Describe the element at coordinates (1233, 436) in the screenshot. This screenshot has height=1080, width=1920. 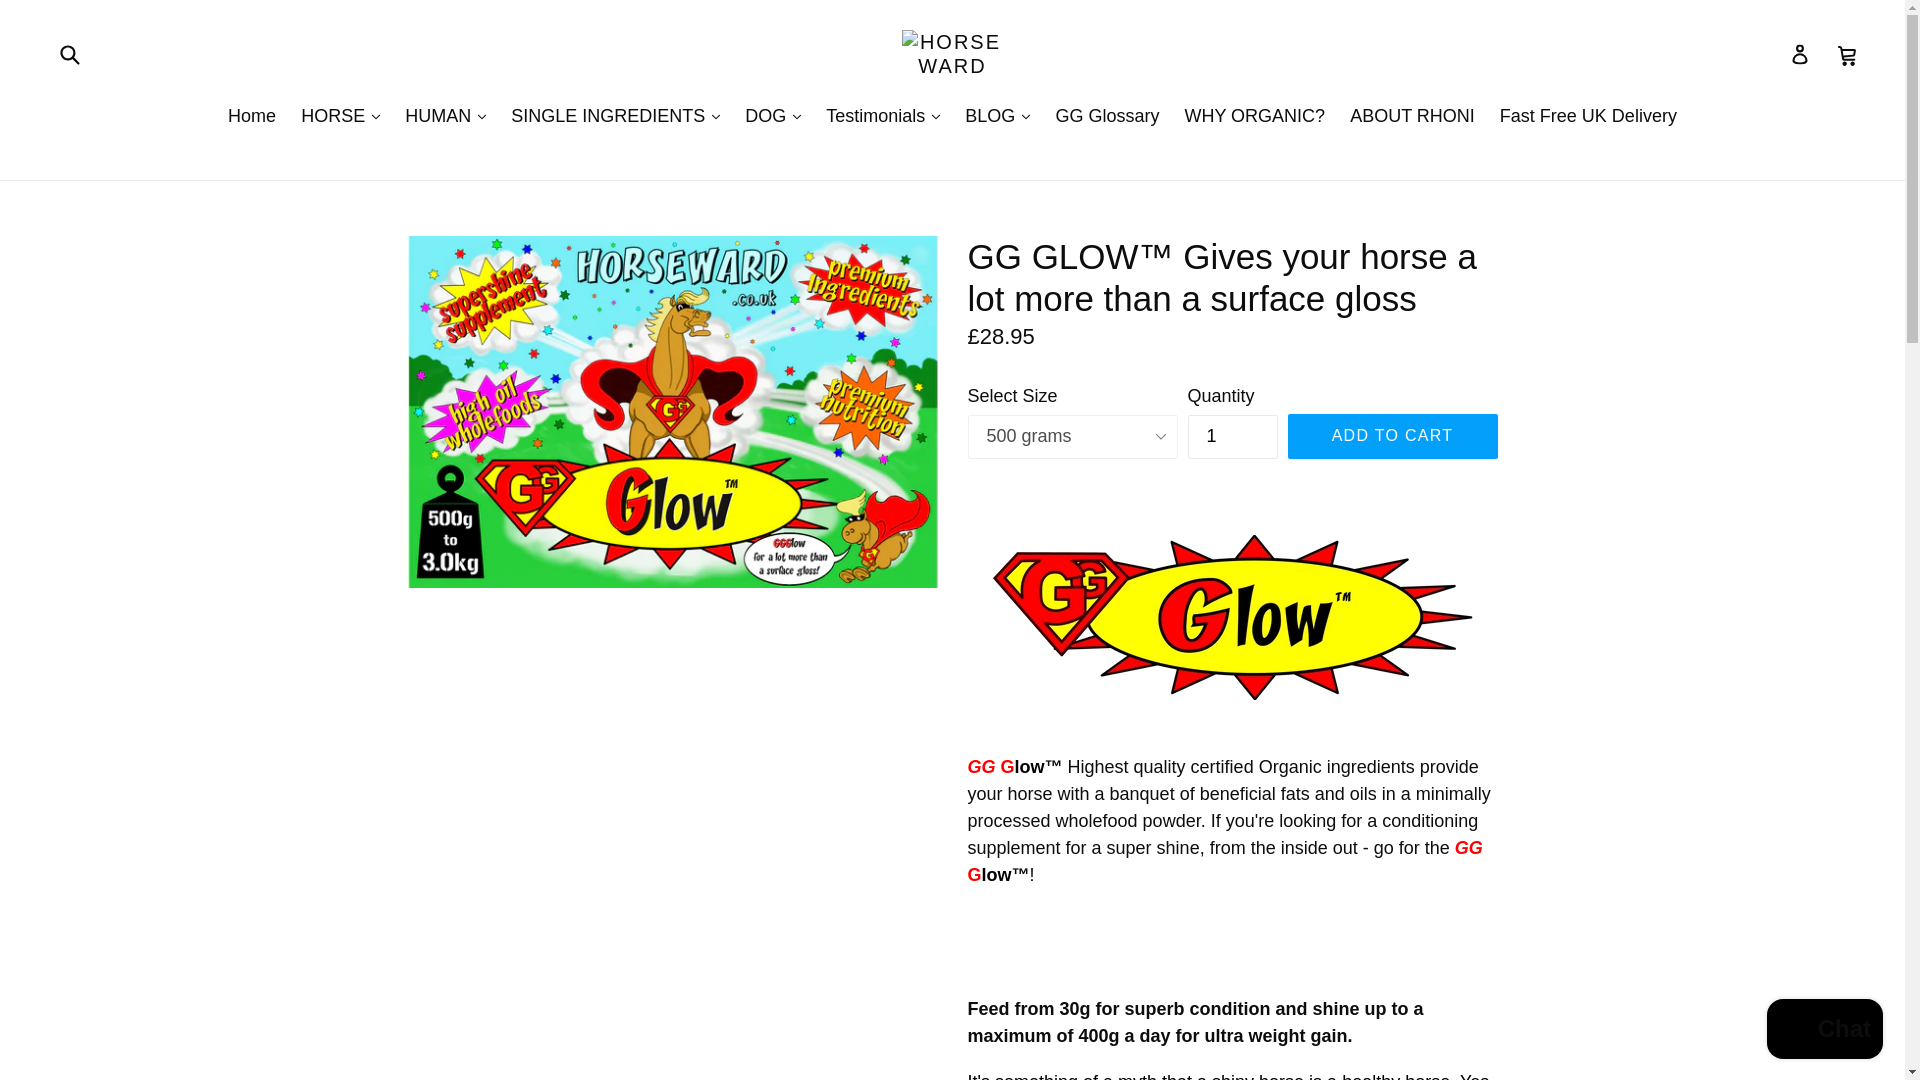
I see `1` at that location.